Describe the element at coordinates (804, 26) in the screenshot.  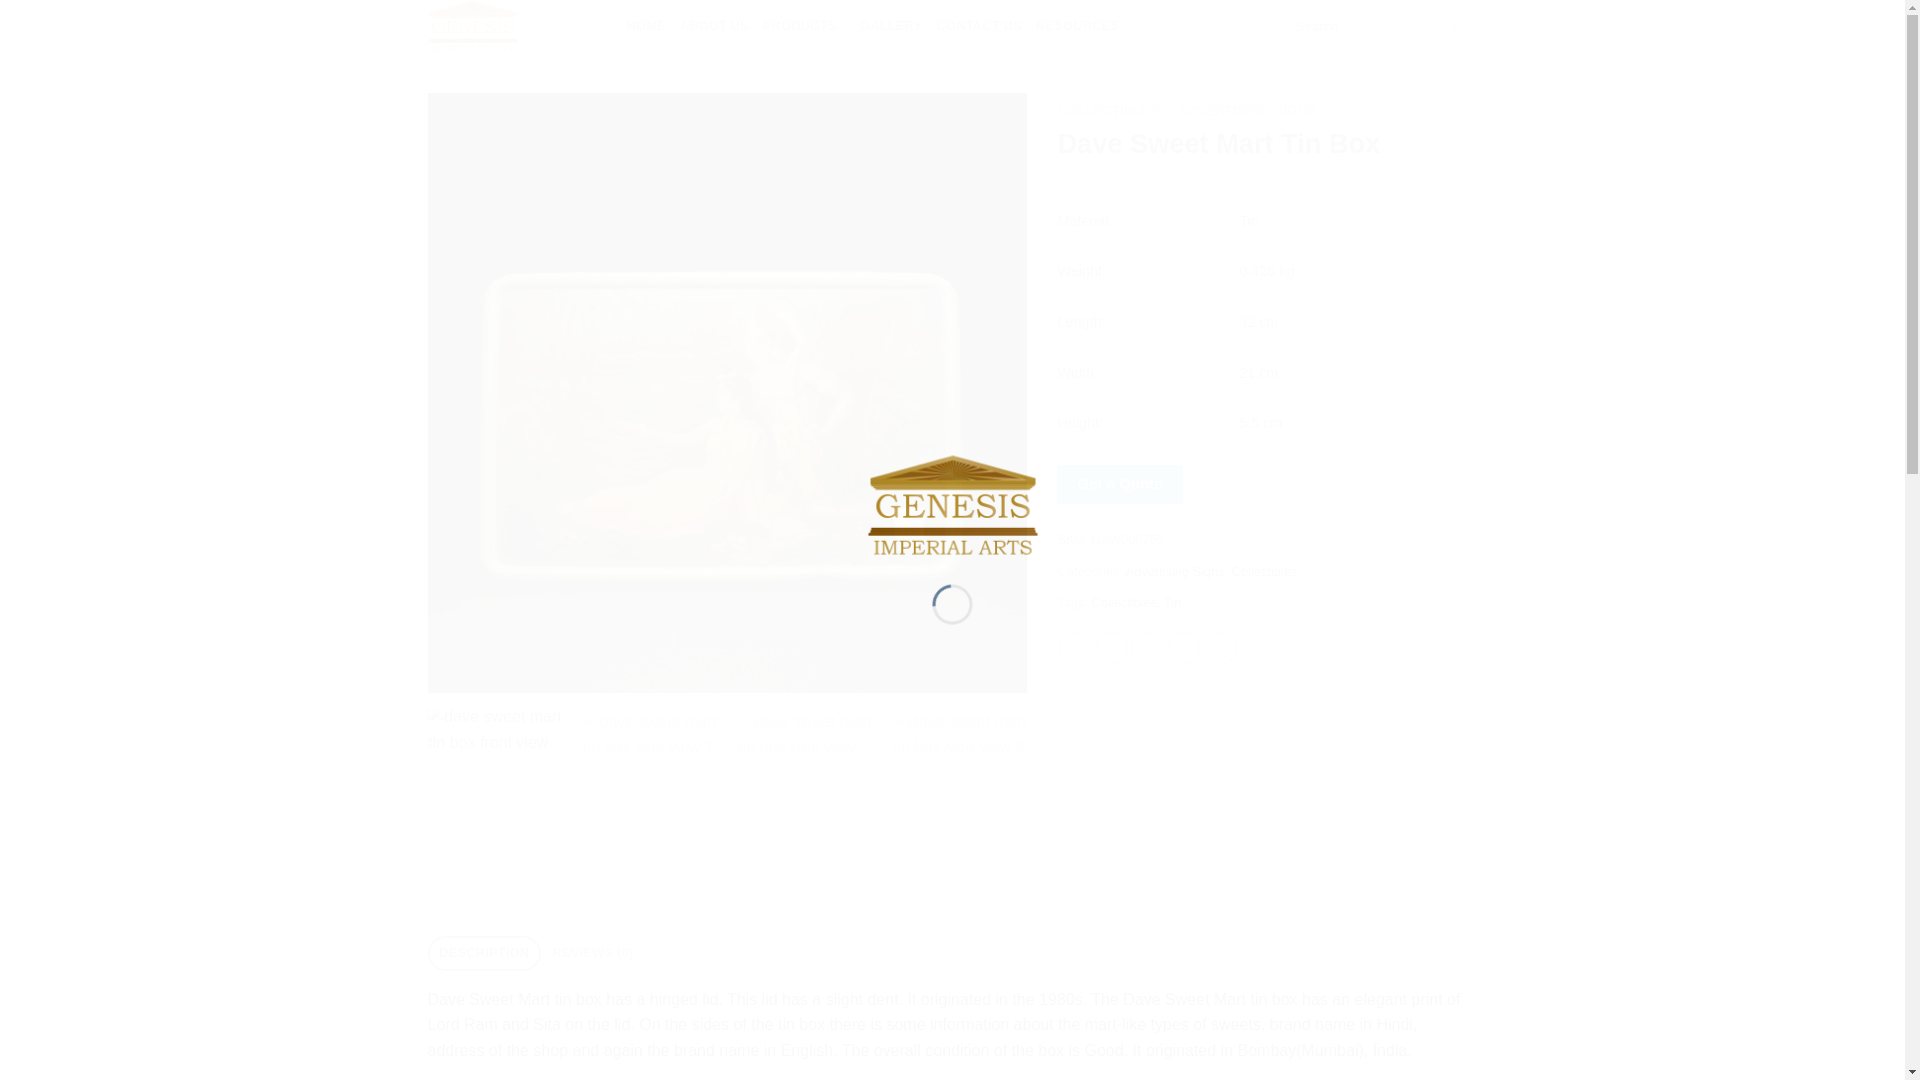
I see `PRODUCTS` at that location.